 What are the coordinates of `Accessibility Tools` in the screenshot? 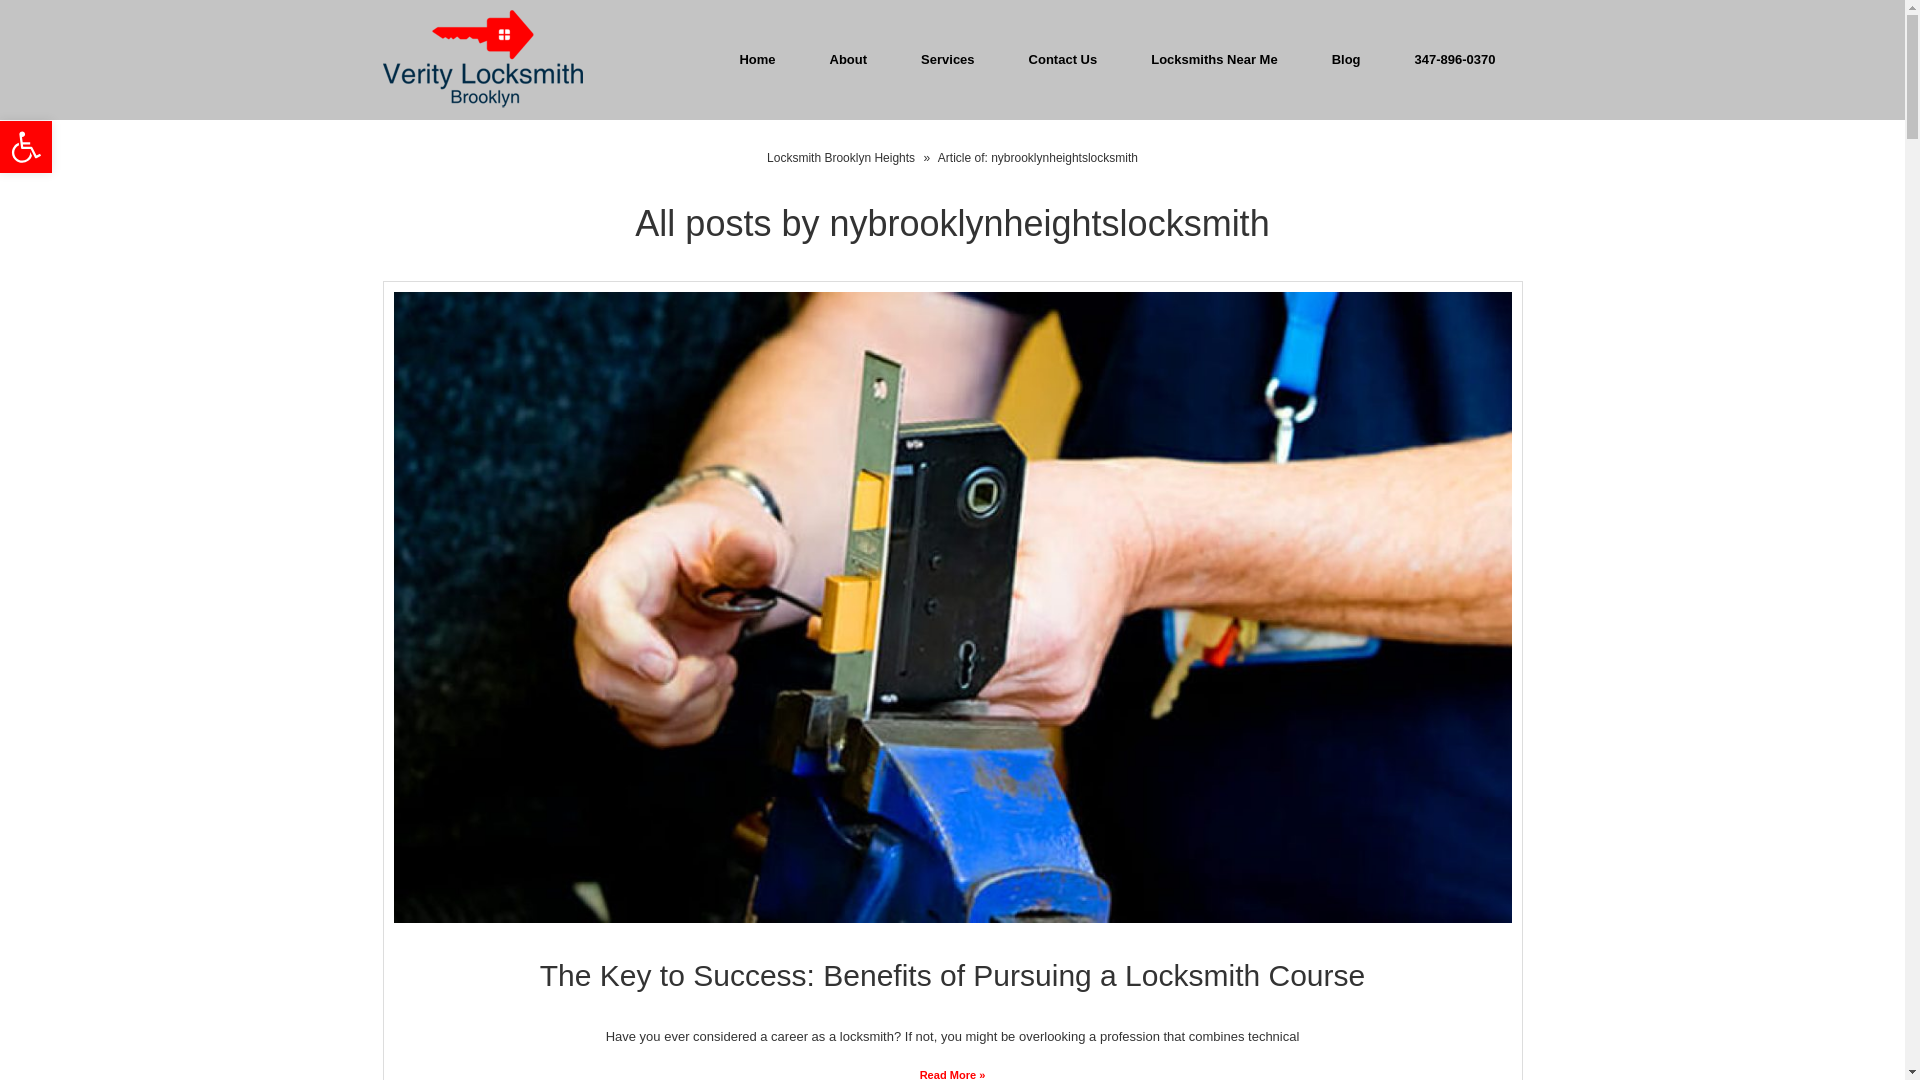 It's located at (1455, 60).